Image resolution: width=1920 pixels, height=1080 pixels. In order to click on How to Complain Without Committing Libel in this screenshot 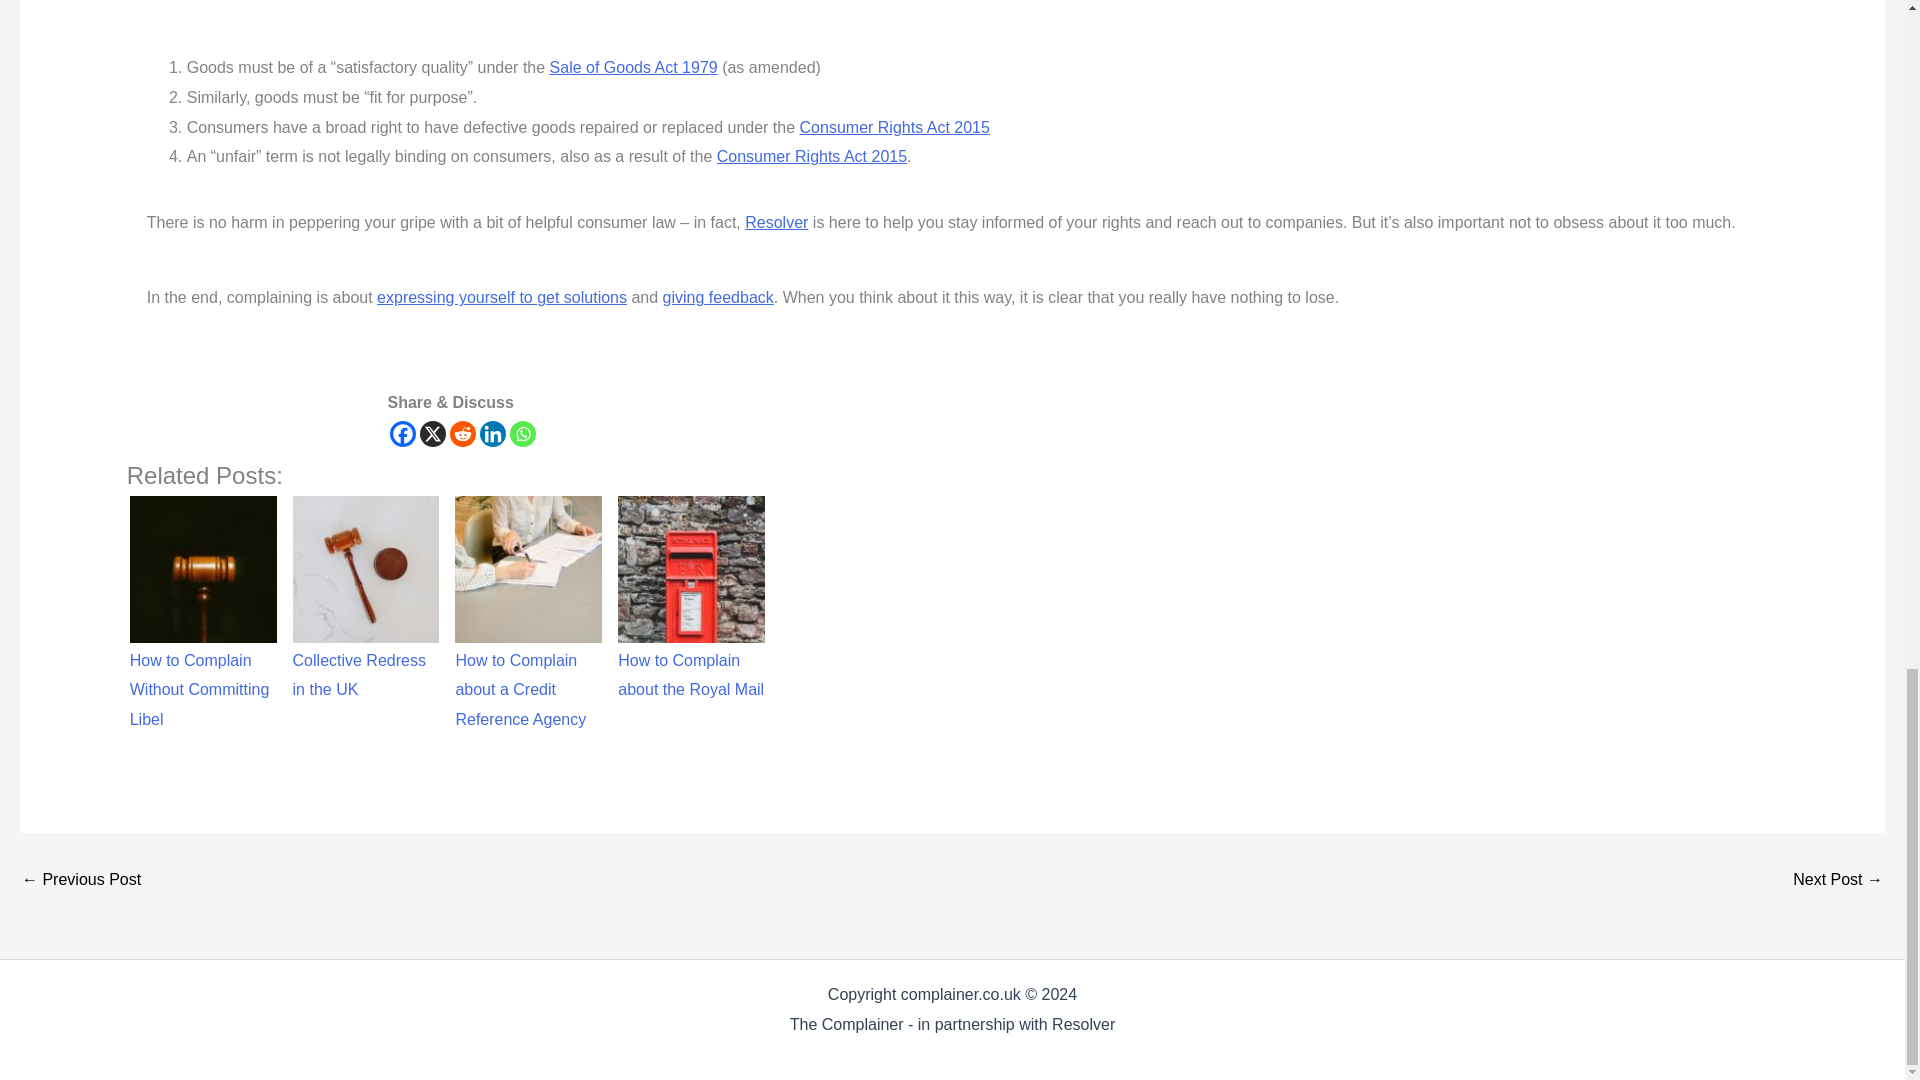, I will do `click(203, 568)`.